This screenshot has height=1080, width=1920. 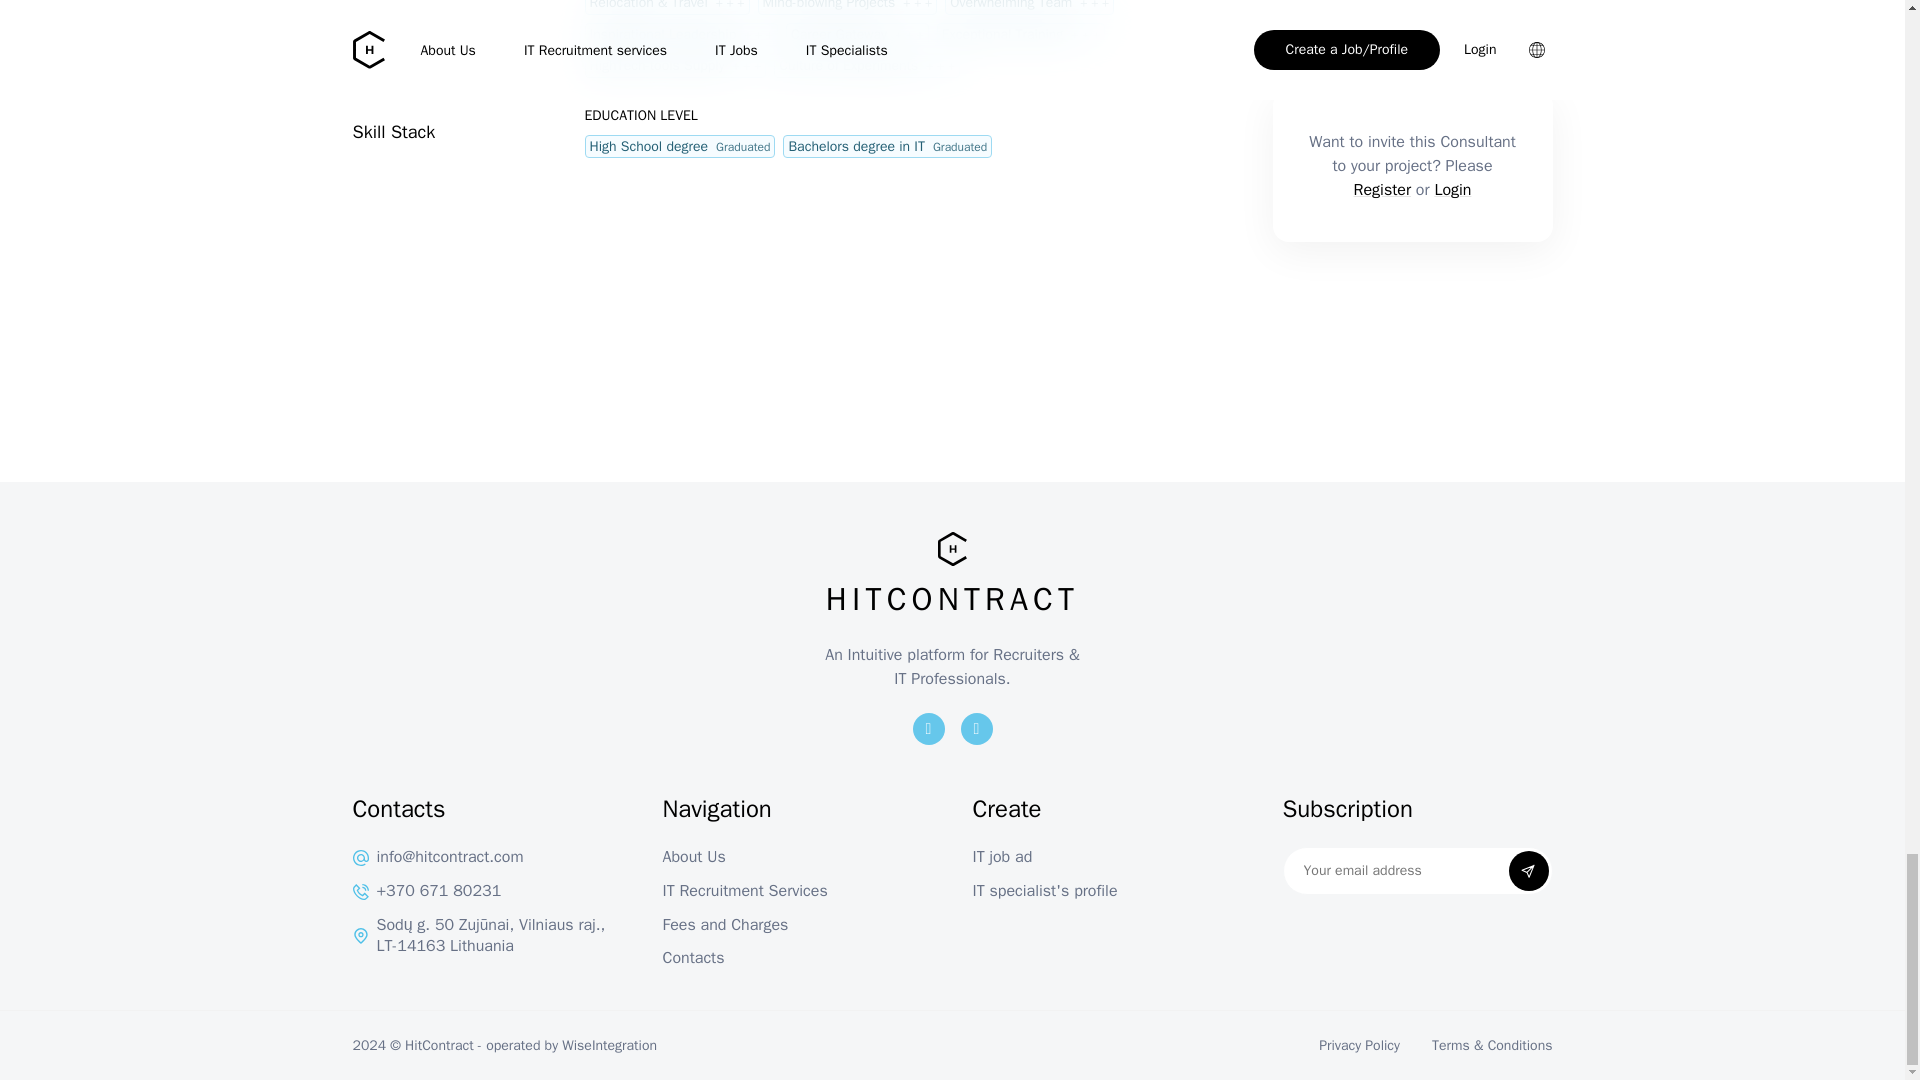 What do you see at coordinates (796, 892) in the screenshot?
I see `IT Recruitment Services` at bounding box center [796, 892].